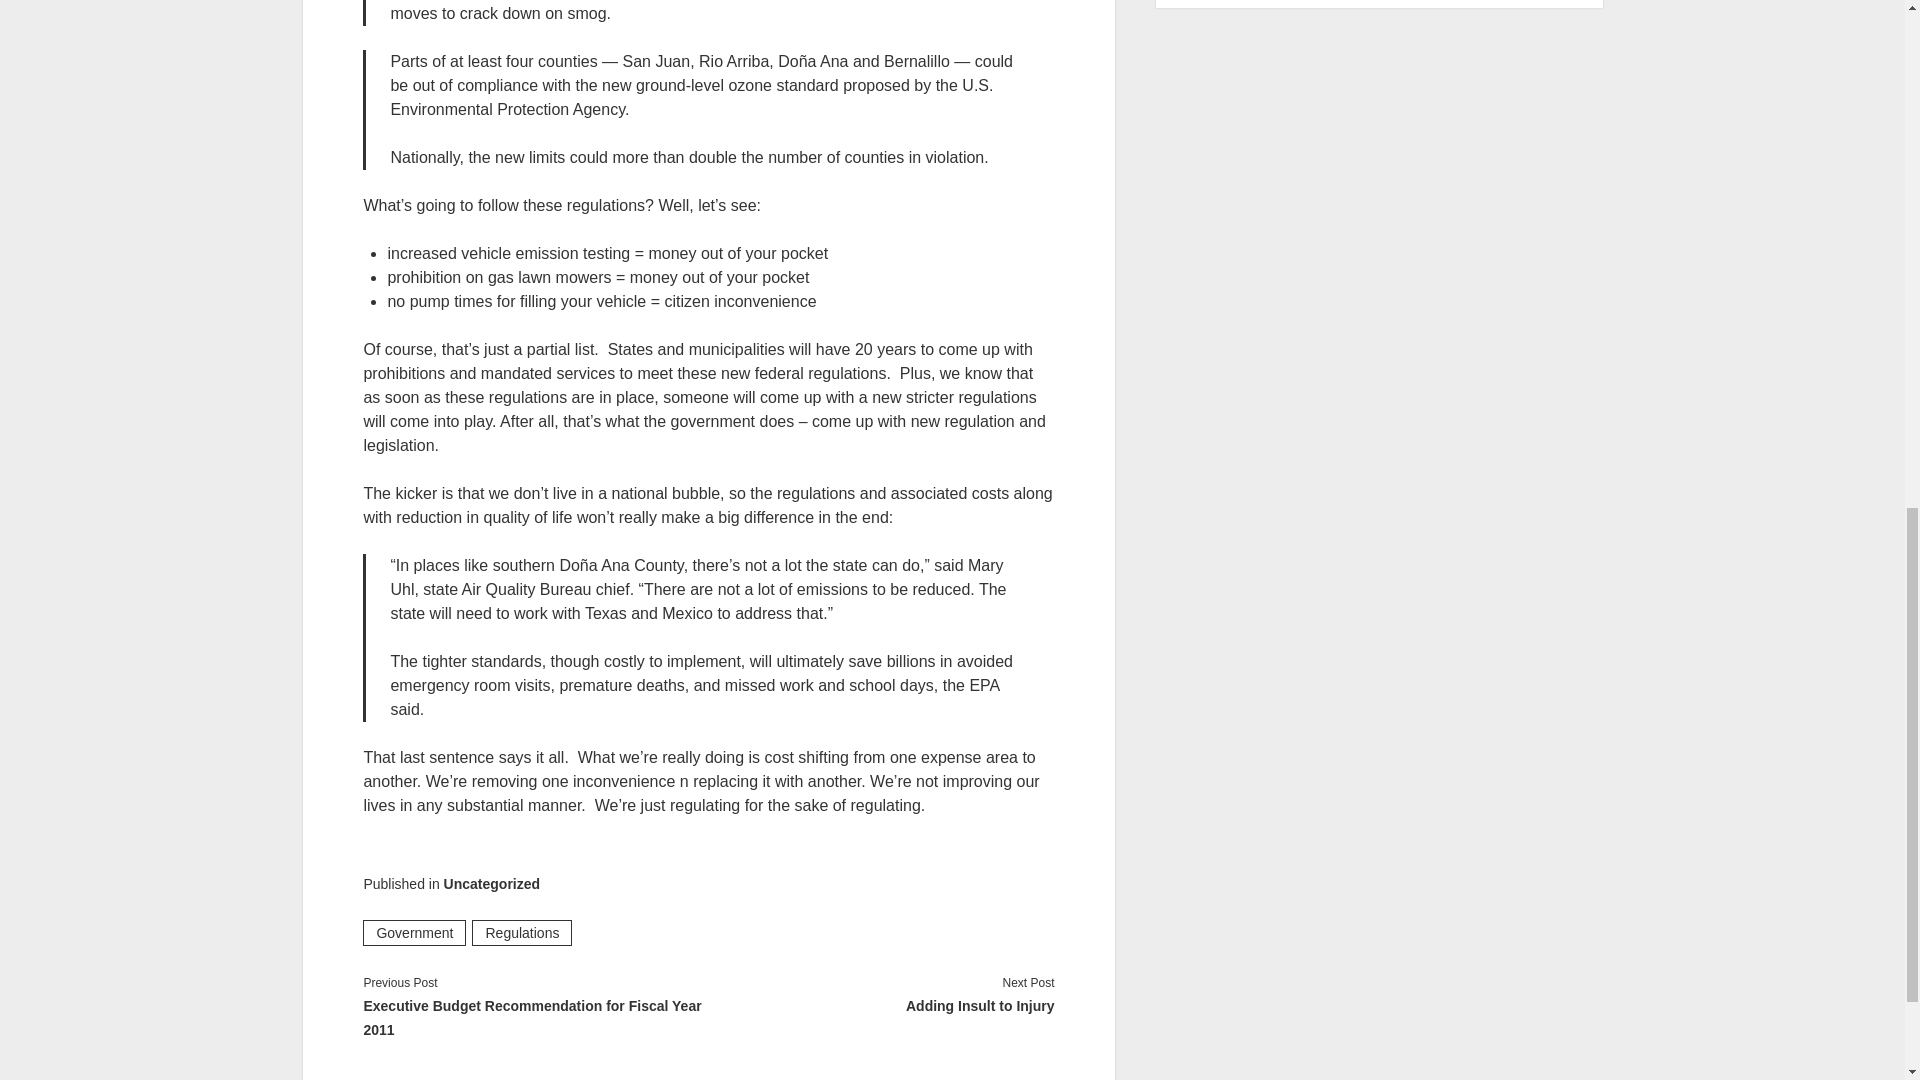  Describe the element at coordinates (535, 1018) in the screenshot. I see `Executive Budget Recommendation for Fiscal Year 2011` at that location.